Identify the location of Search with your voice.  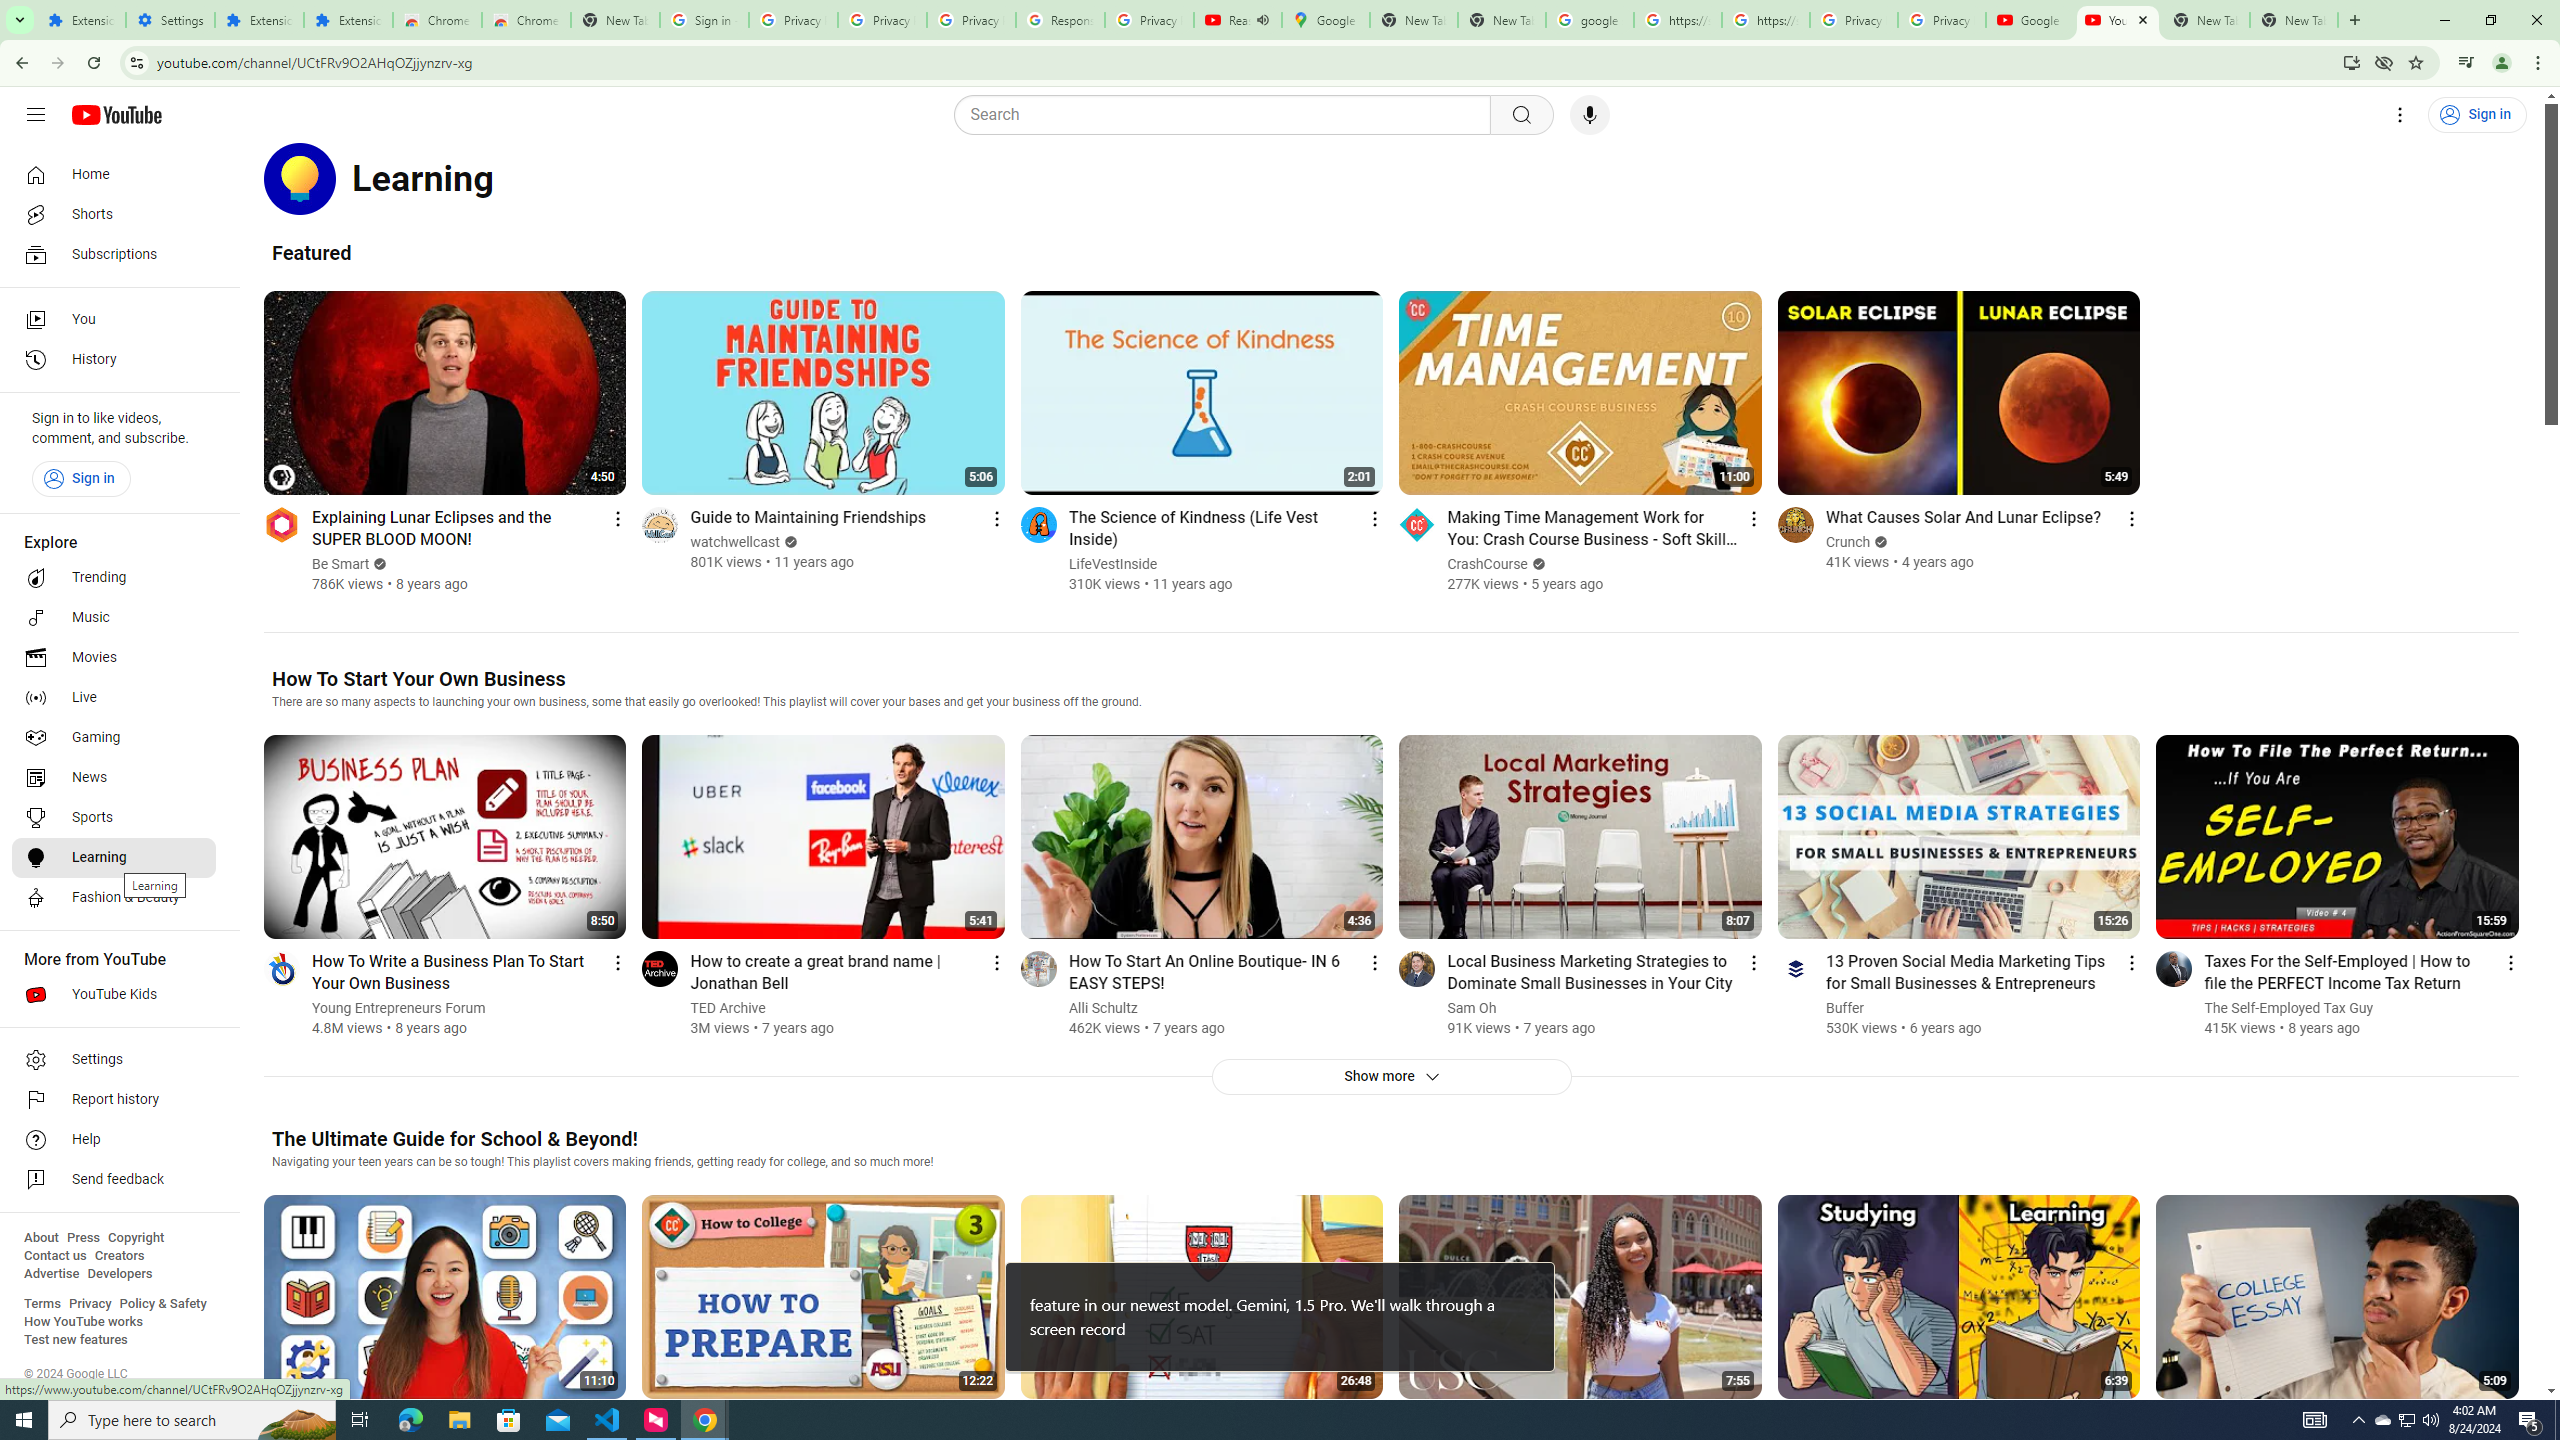
(1590, 115).